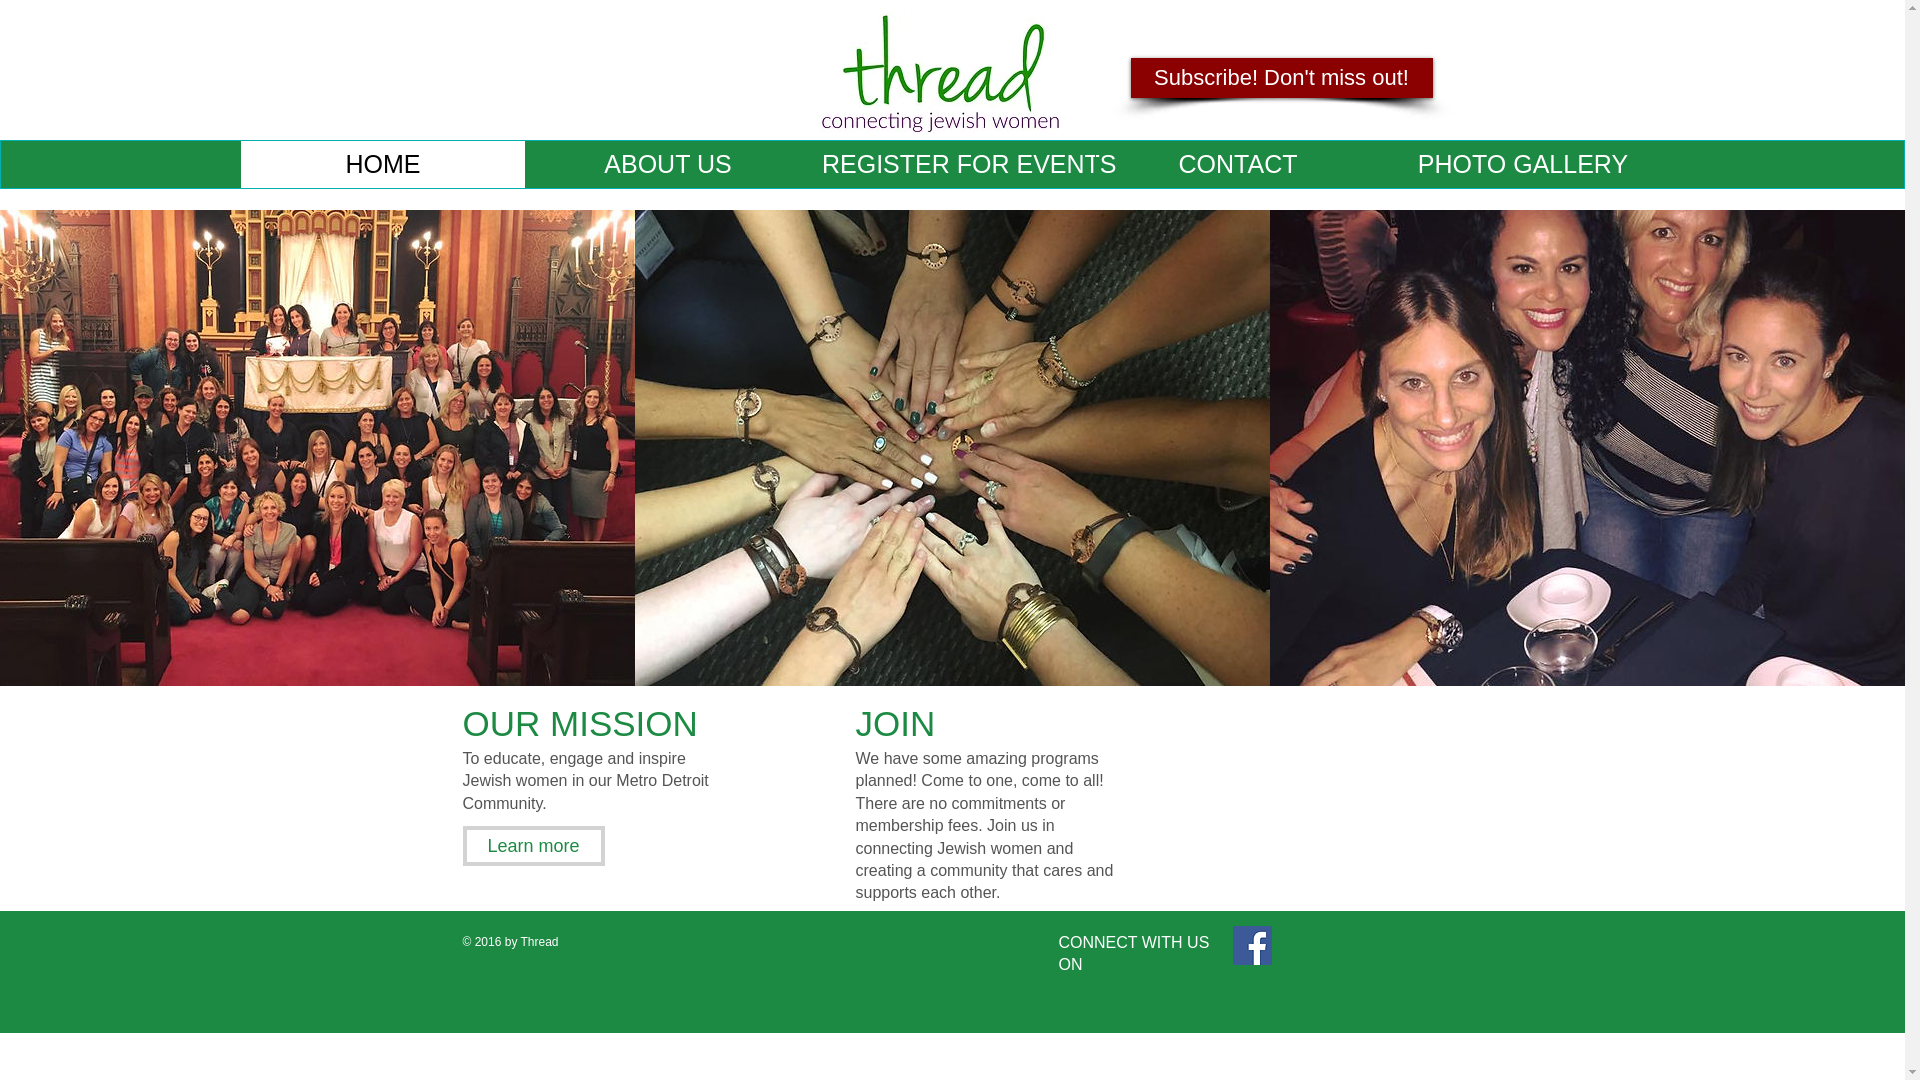 This screenshot has width=1920, height=1080. Describe the element at coordinates (667, 164) in the screenshot. I see `ABOUT US` at that location.